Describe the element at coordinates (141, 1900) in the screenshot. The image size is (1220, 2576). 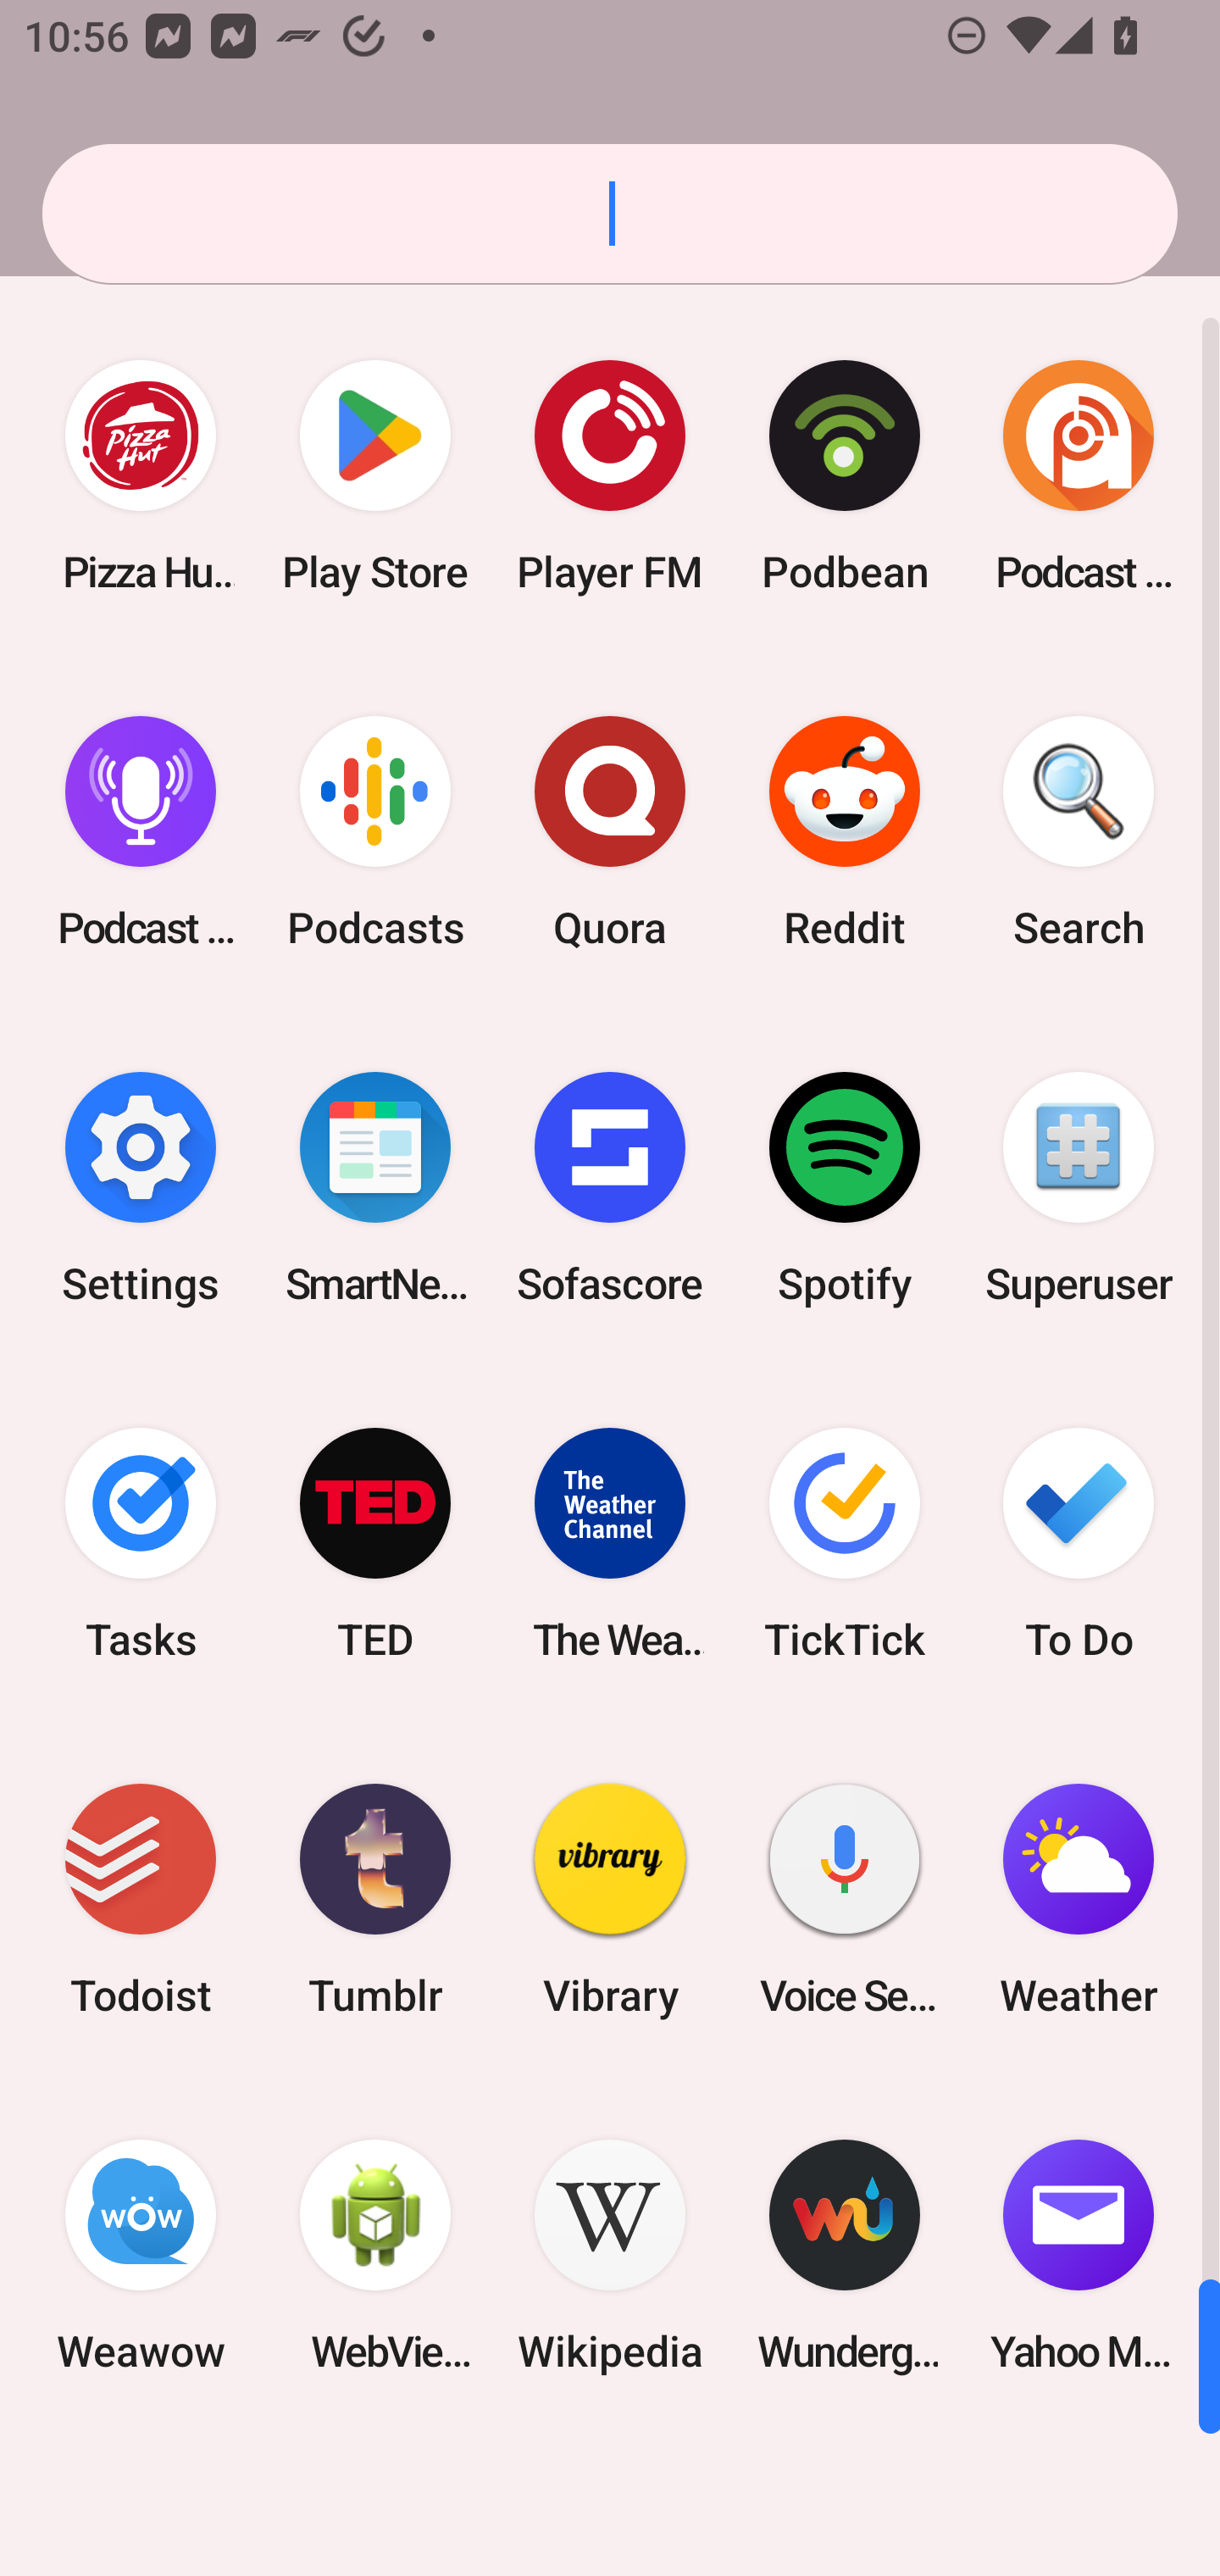
I see `Todoist` at that location.